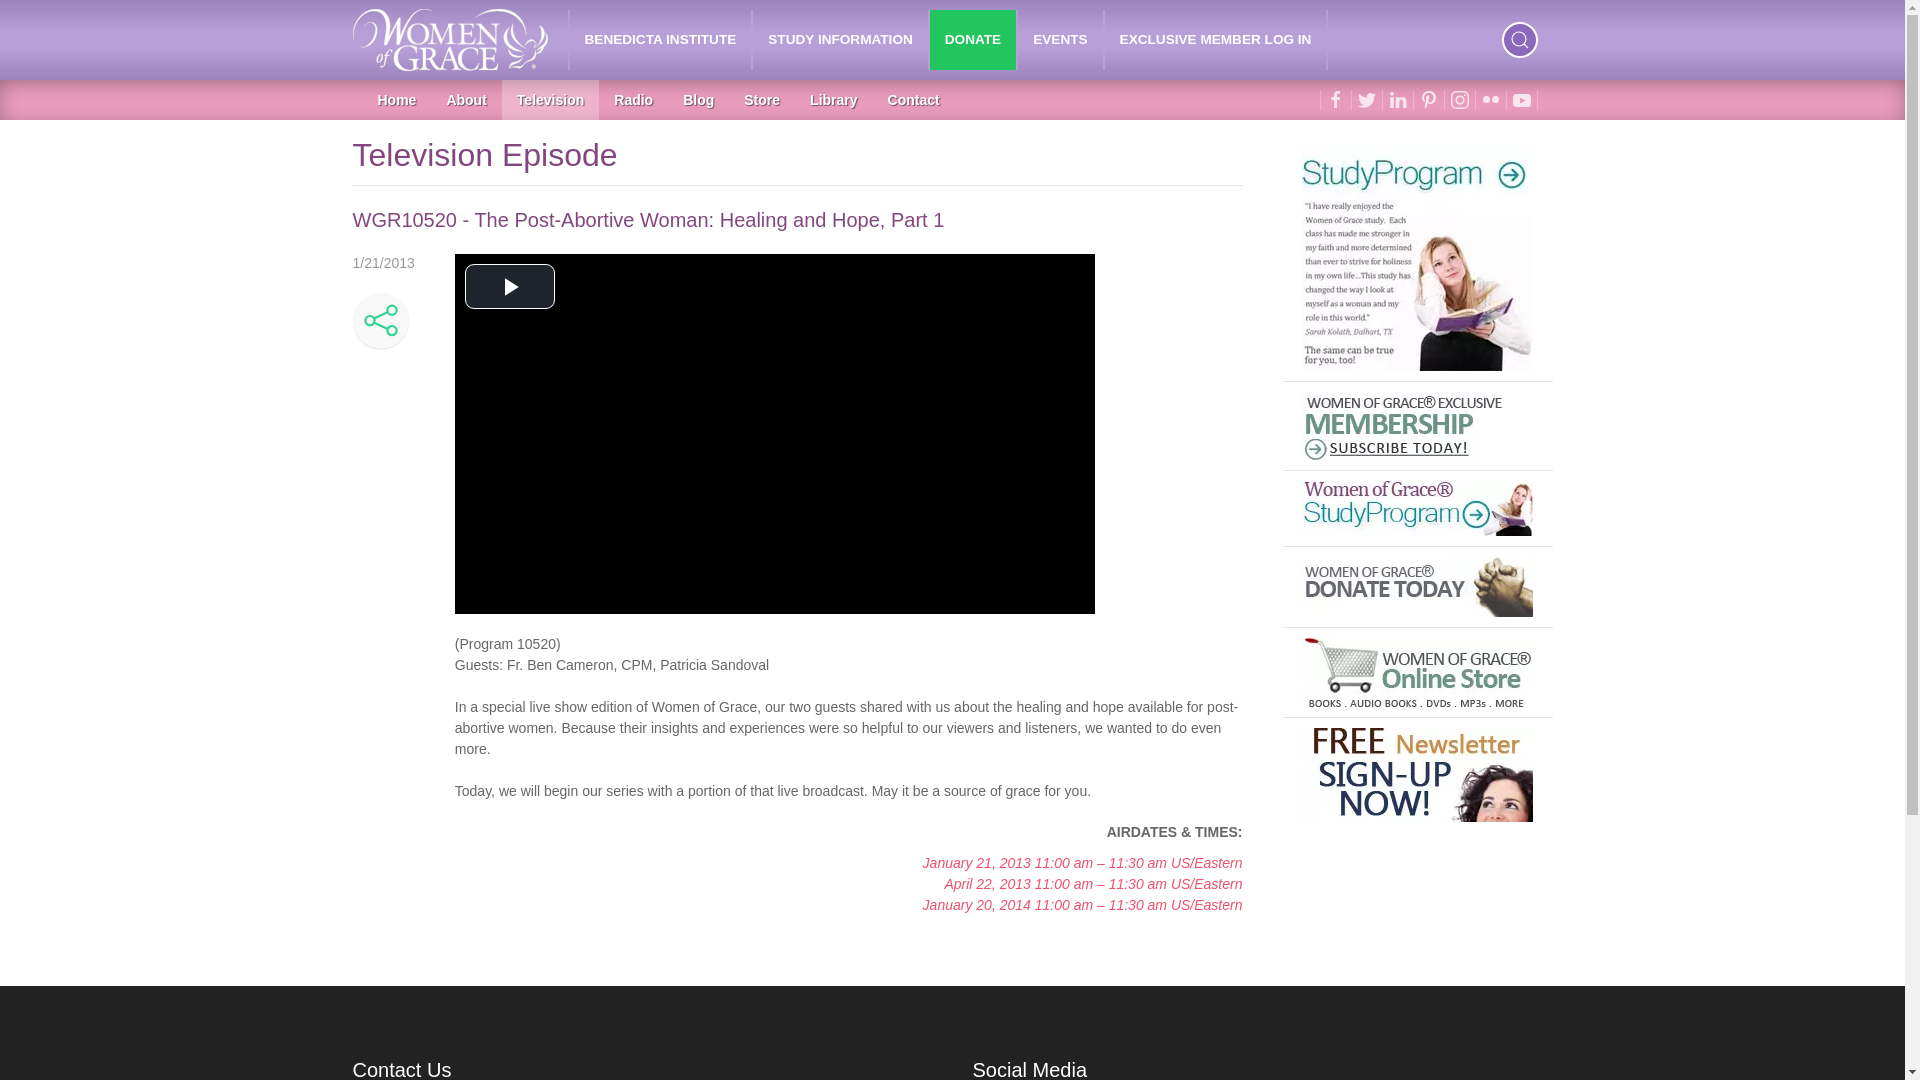  I want to click on Radio, so click(634, 99).